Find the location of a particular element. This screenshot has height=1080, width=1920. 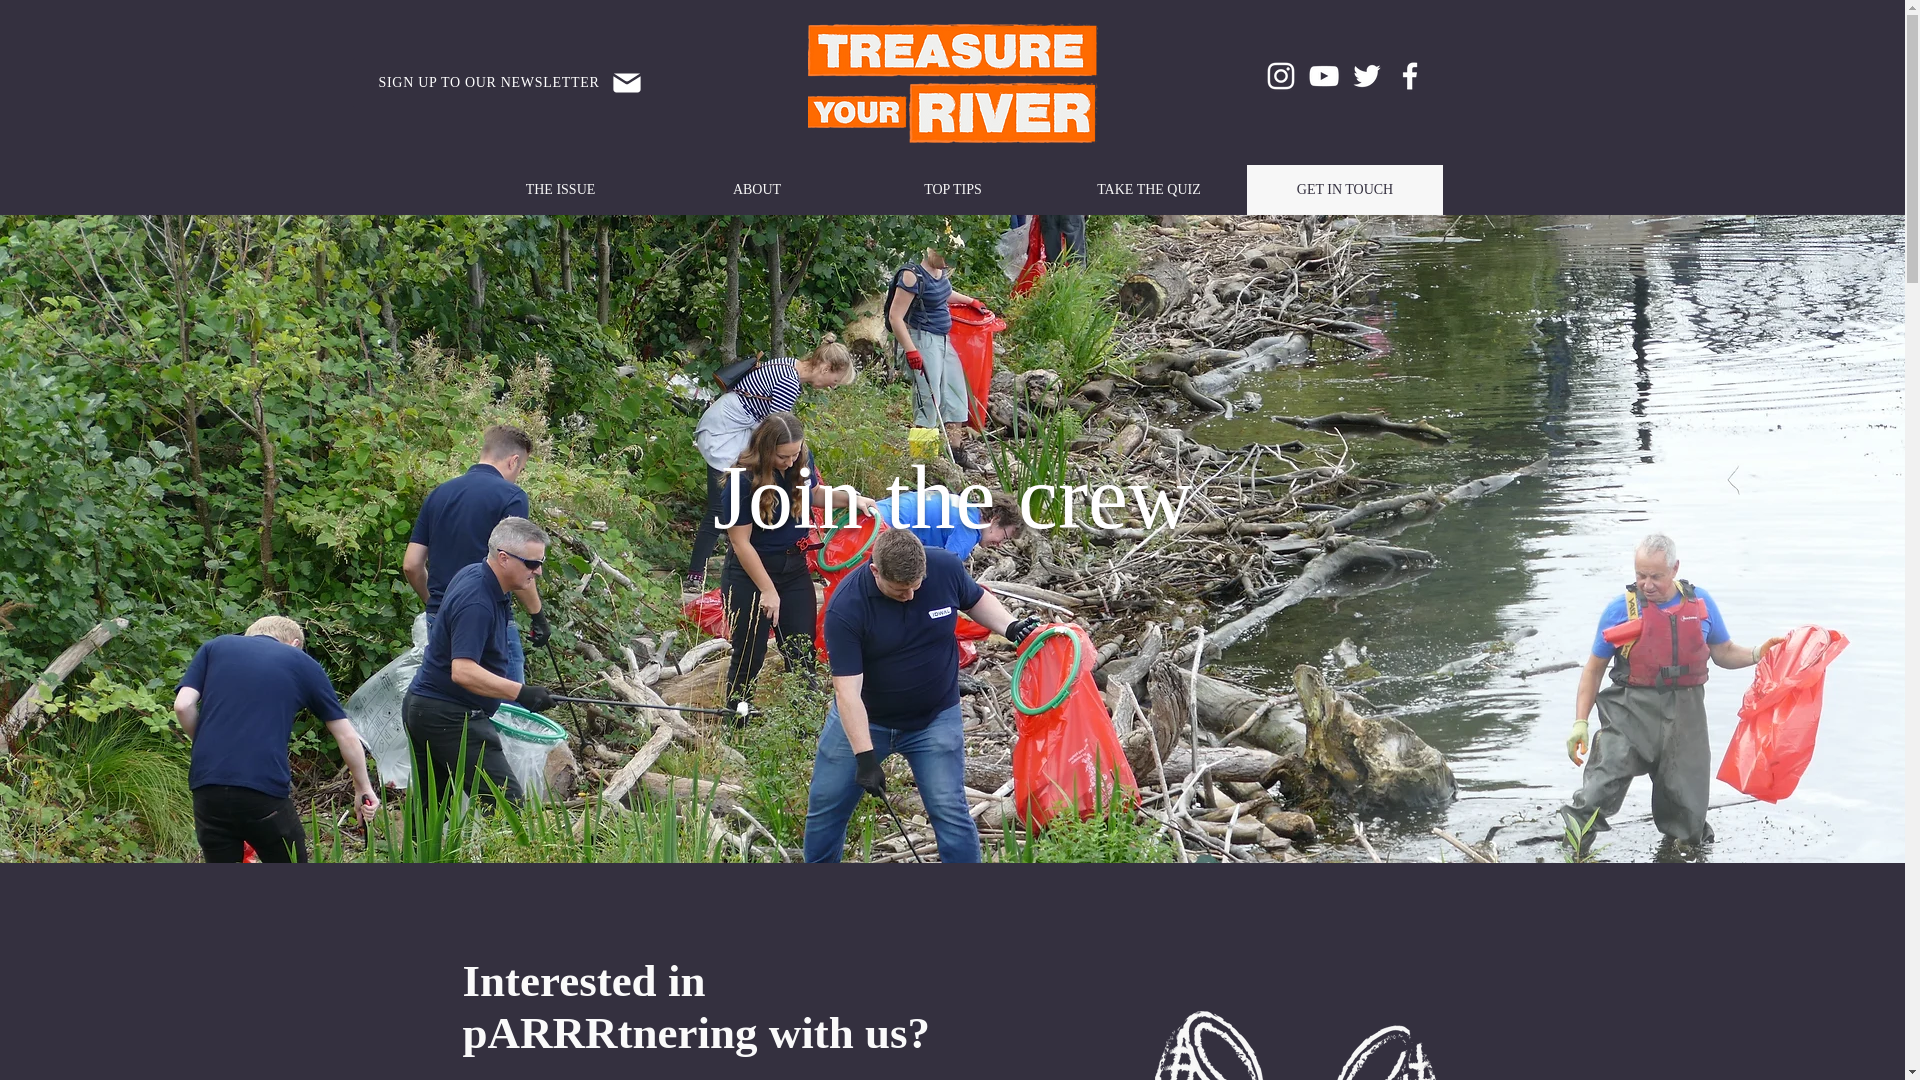

SIGN UP TO OUR NEWSLETTER is located at coordinates (510, 83).